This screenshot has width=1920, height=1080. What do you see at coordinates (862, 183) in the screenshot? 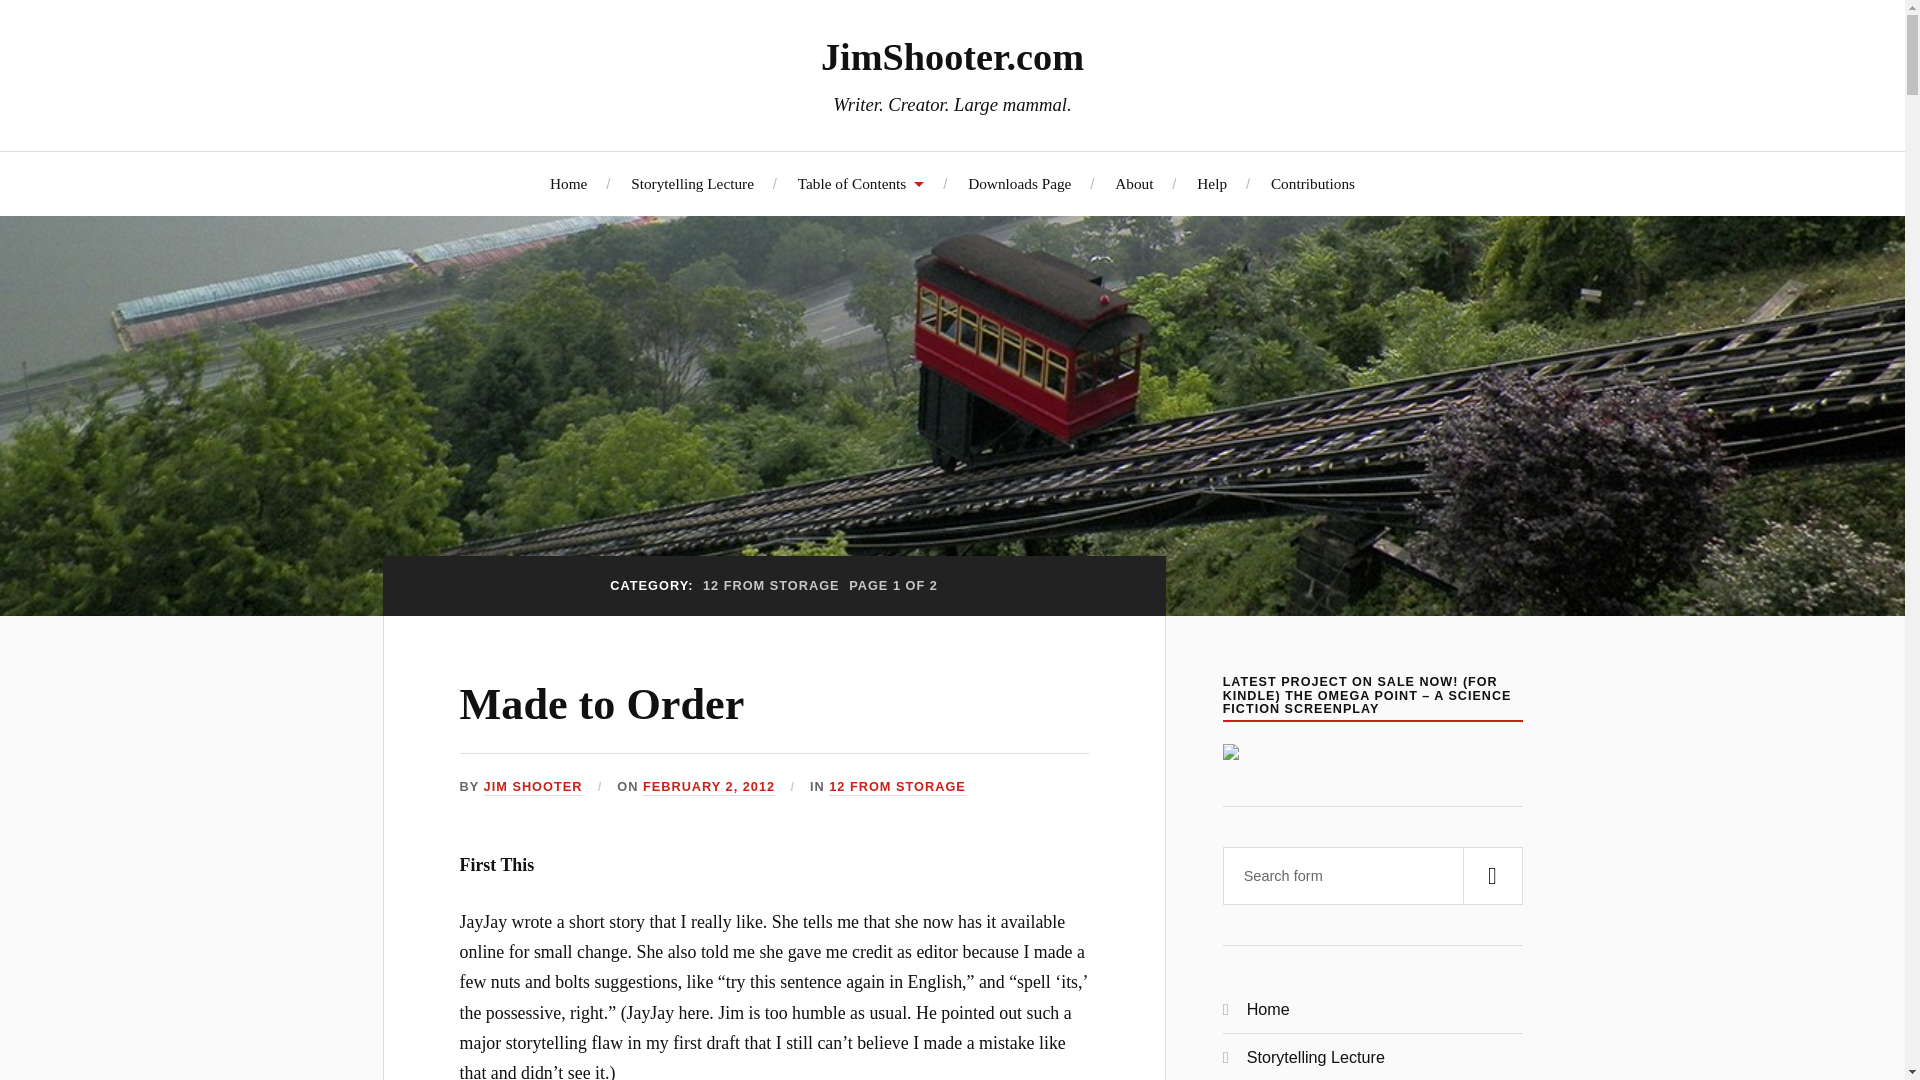
I see `Table of Contents` at bounding box center [862, 183].